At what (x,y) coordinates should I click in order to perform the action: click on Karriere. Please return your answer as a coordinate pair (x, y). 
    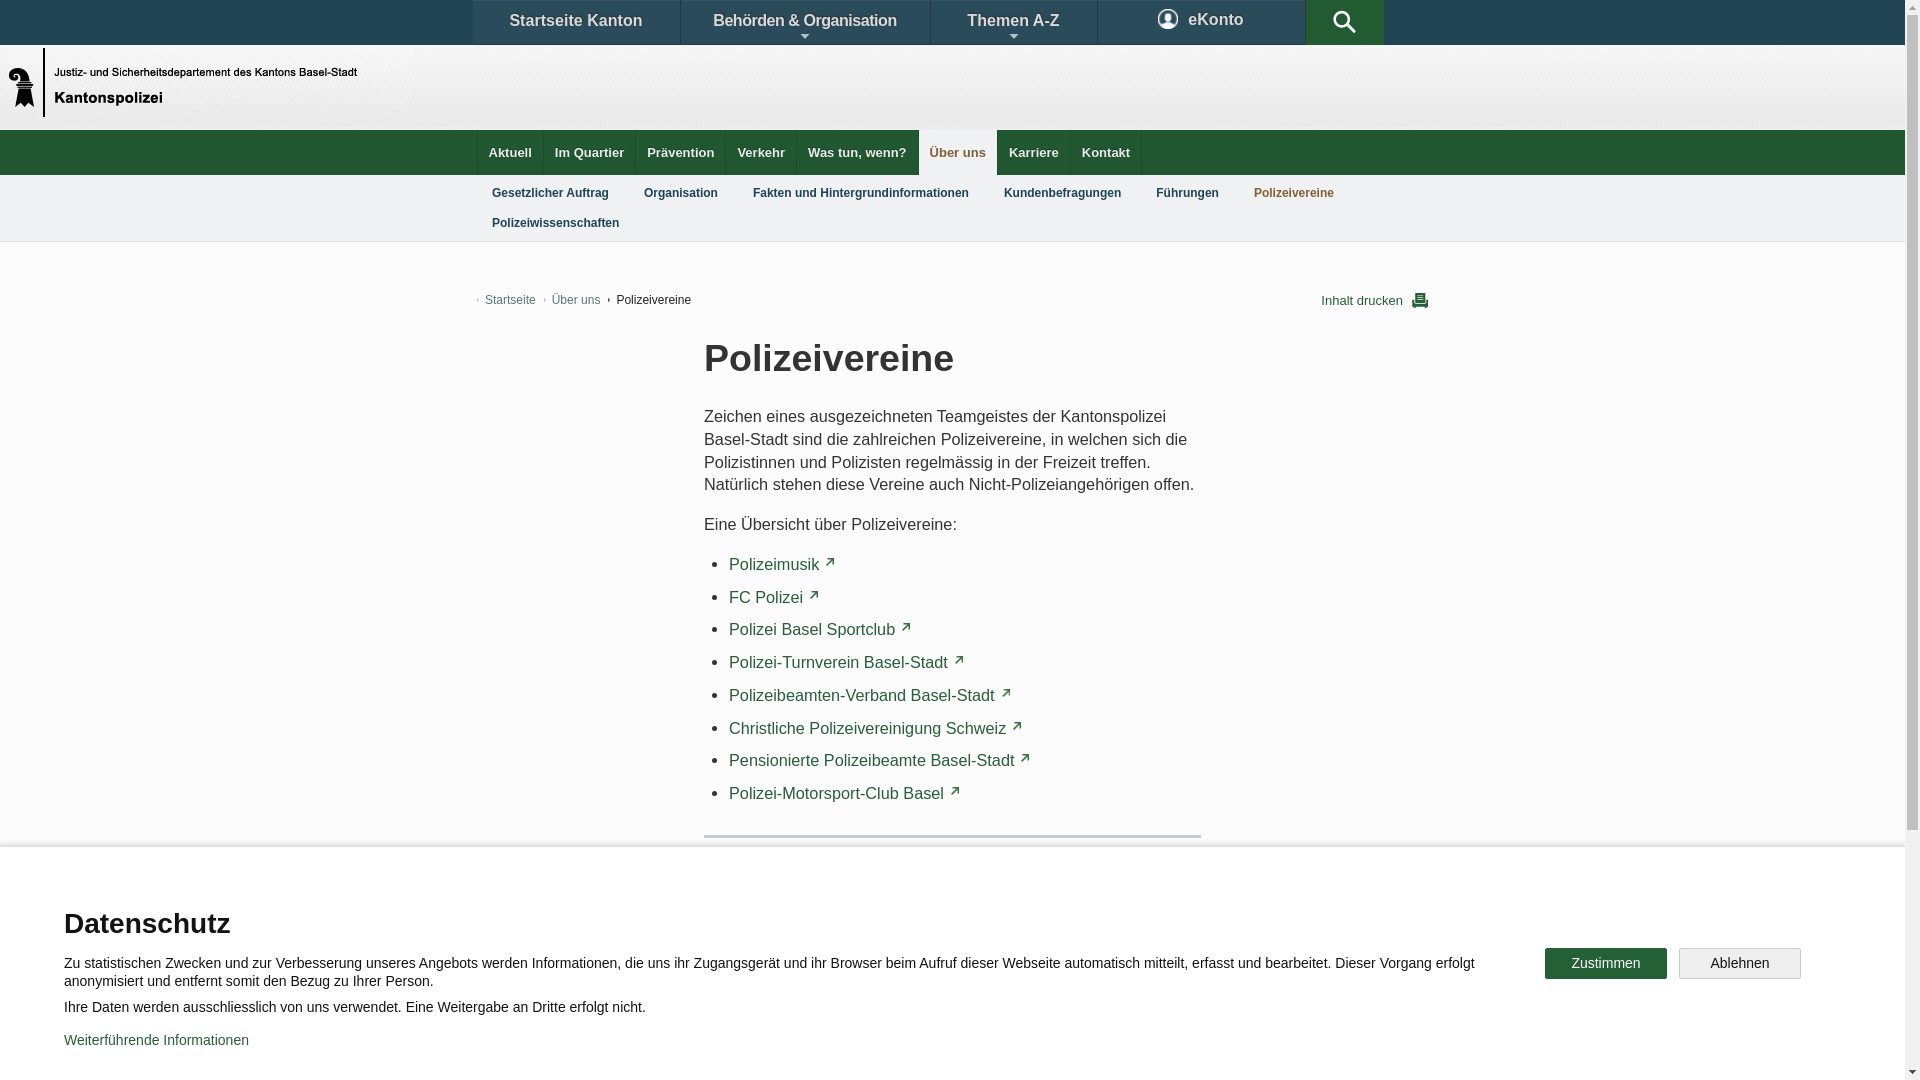
    Looking at the image, I should click on (1034, 152).